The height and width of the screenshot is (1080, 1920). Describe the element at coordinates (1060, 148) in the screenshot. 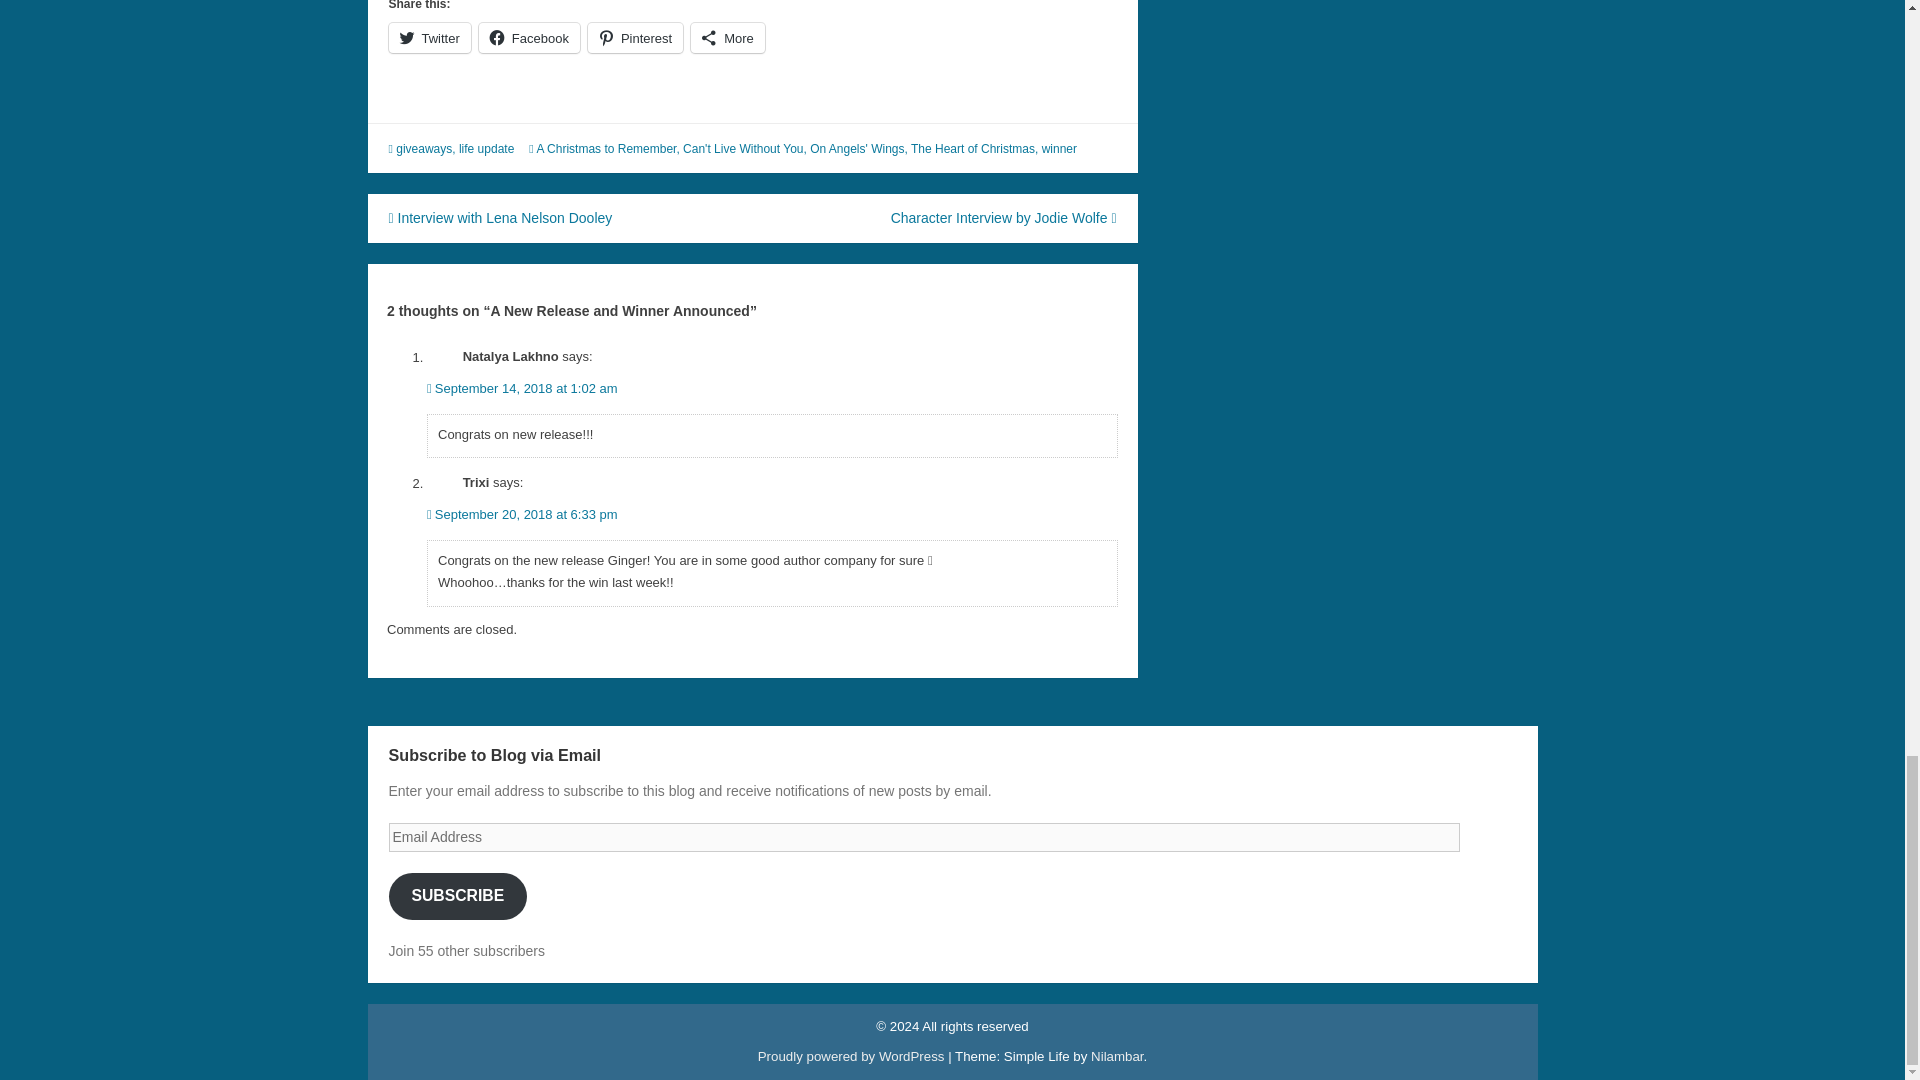

I see `winner` at that location.